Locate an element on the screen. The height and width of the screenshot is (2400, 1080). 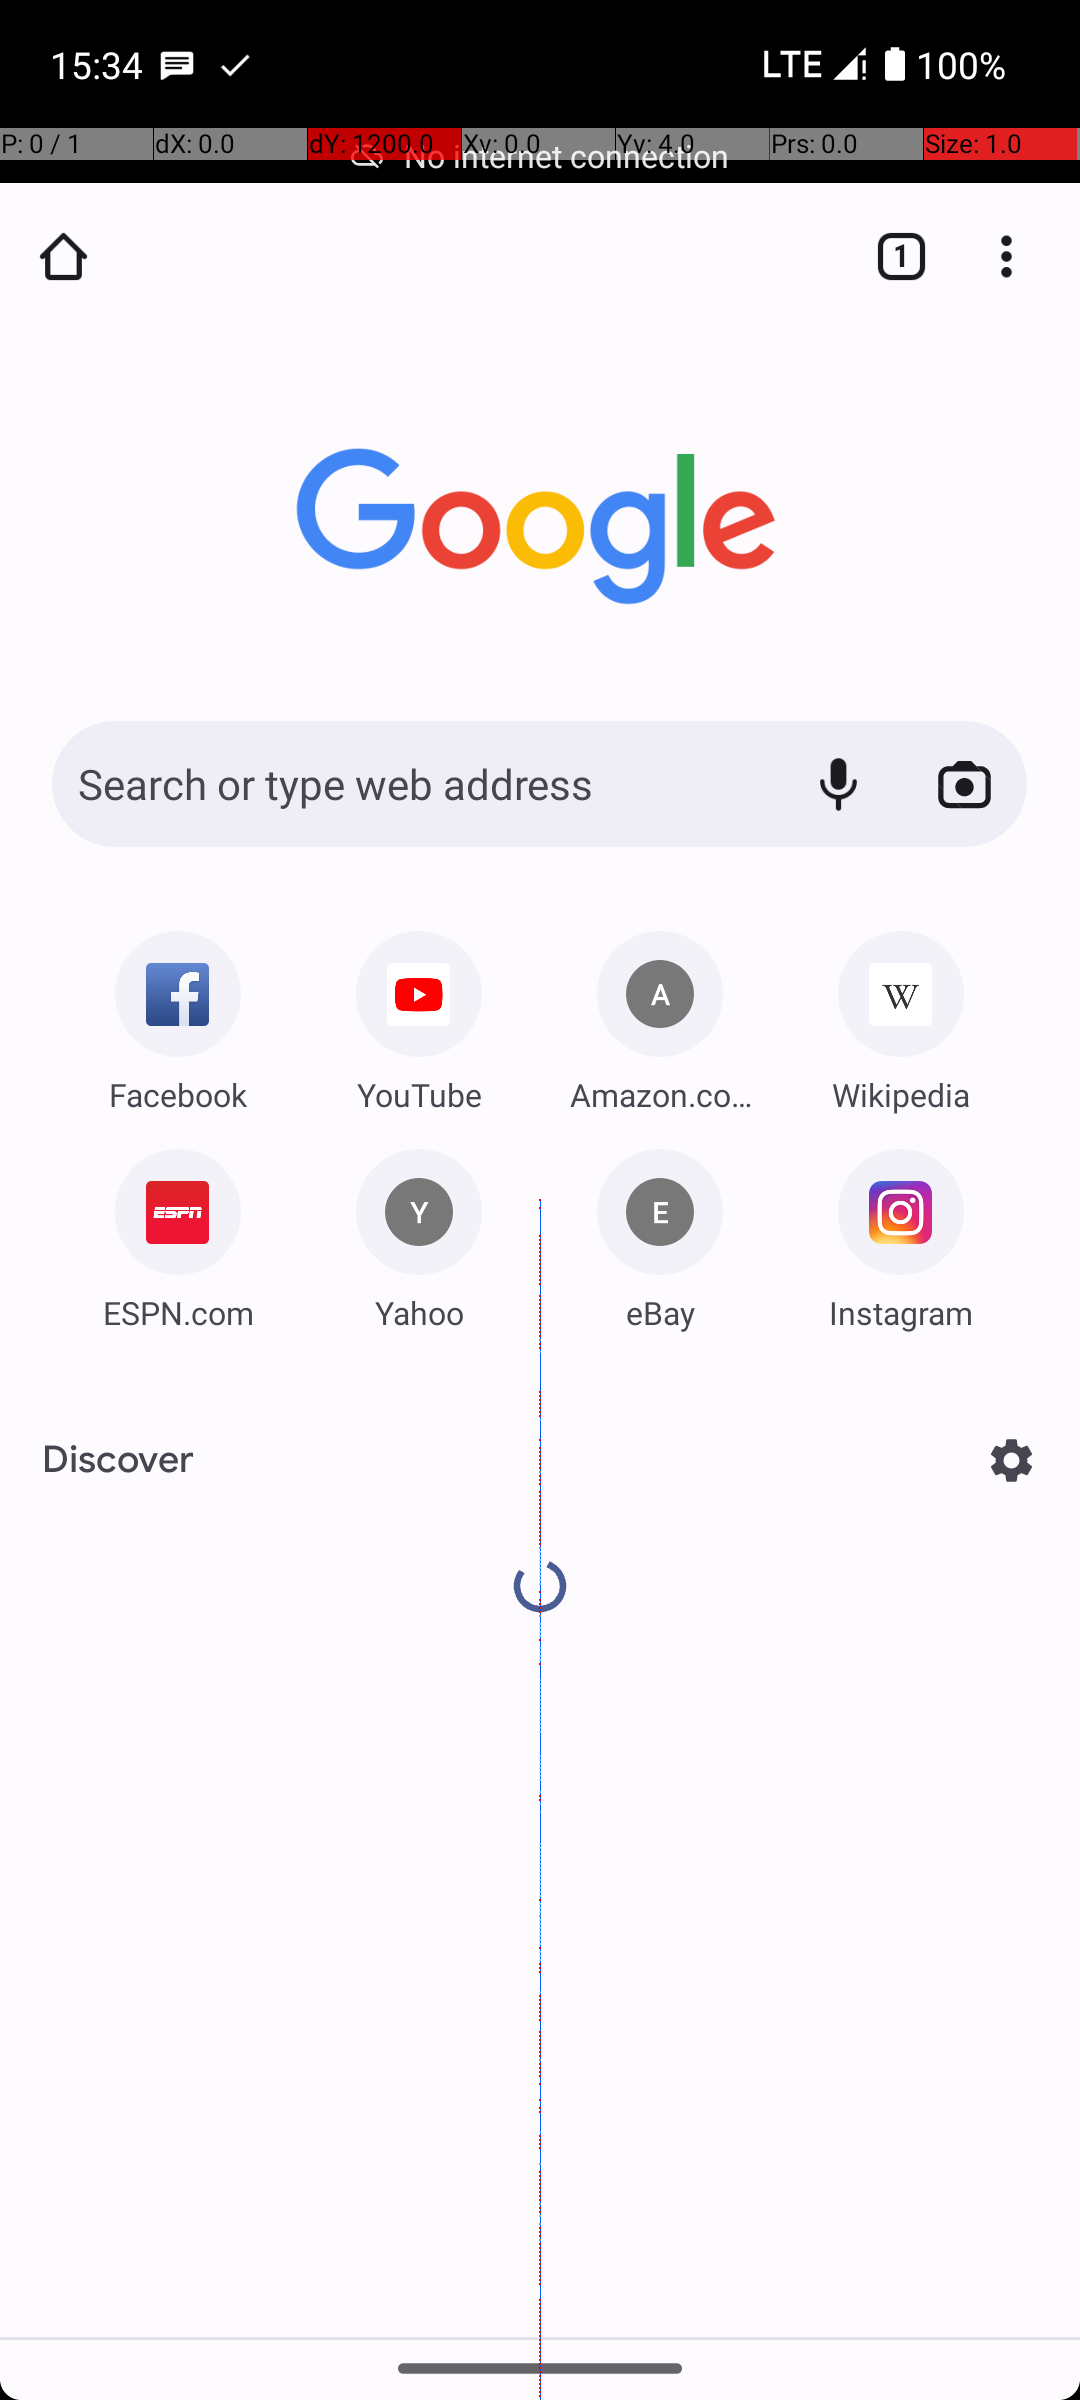
Amazon.com is located at coordinates (660, 1094).